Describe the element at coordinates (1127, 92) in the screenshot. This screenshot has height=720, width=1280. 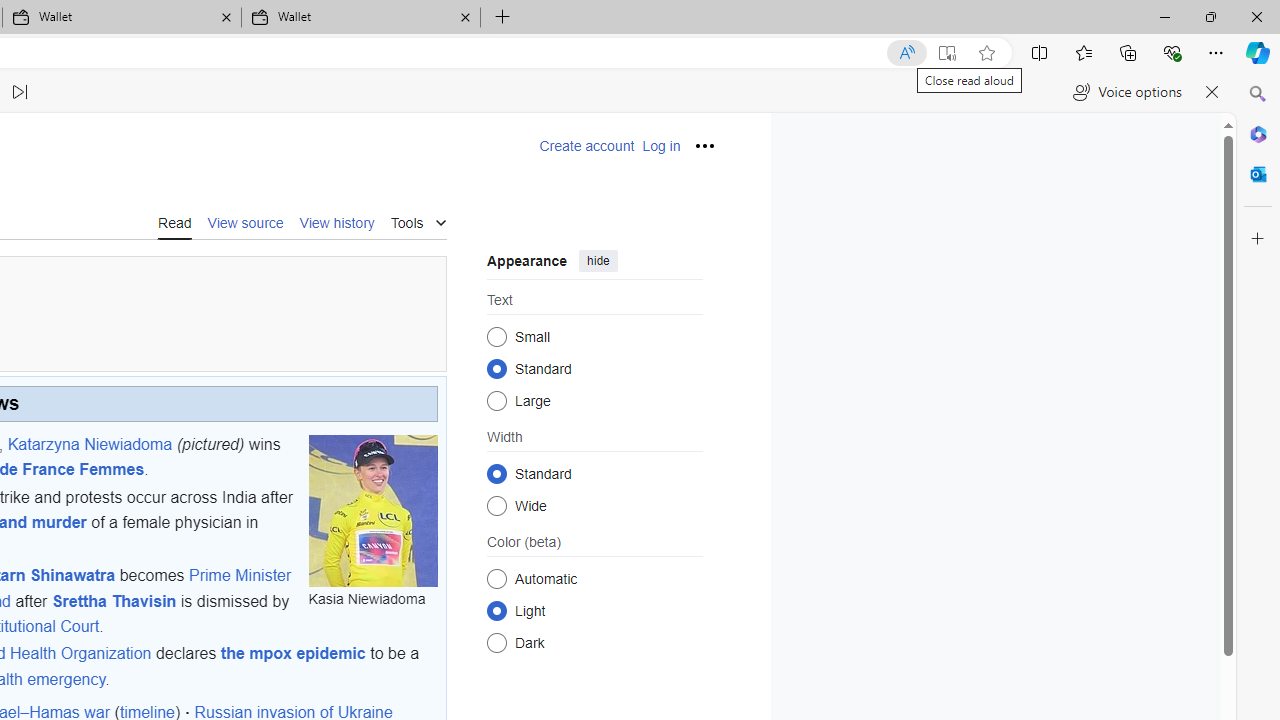
I see `Voice options` at that location.